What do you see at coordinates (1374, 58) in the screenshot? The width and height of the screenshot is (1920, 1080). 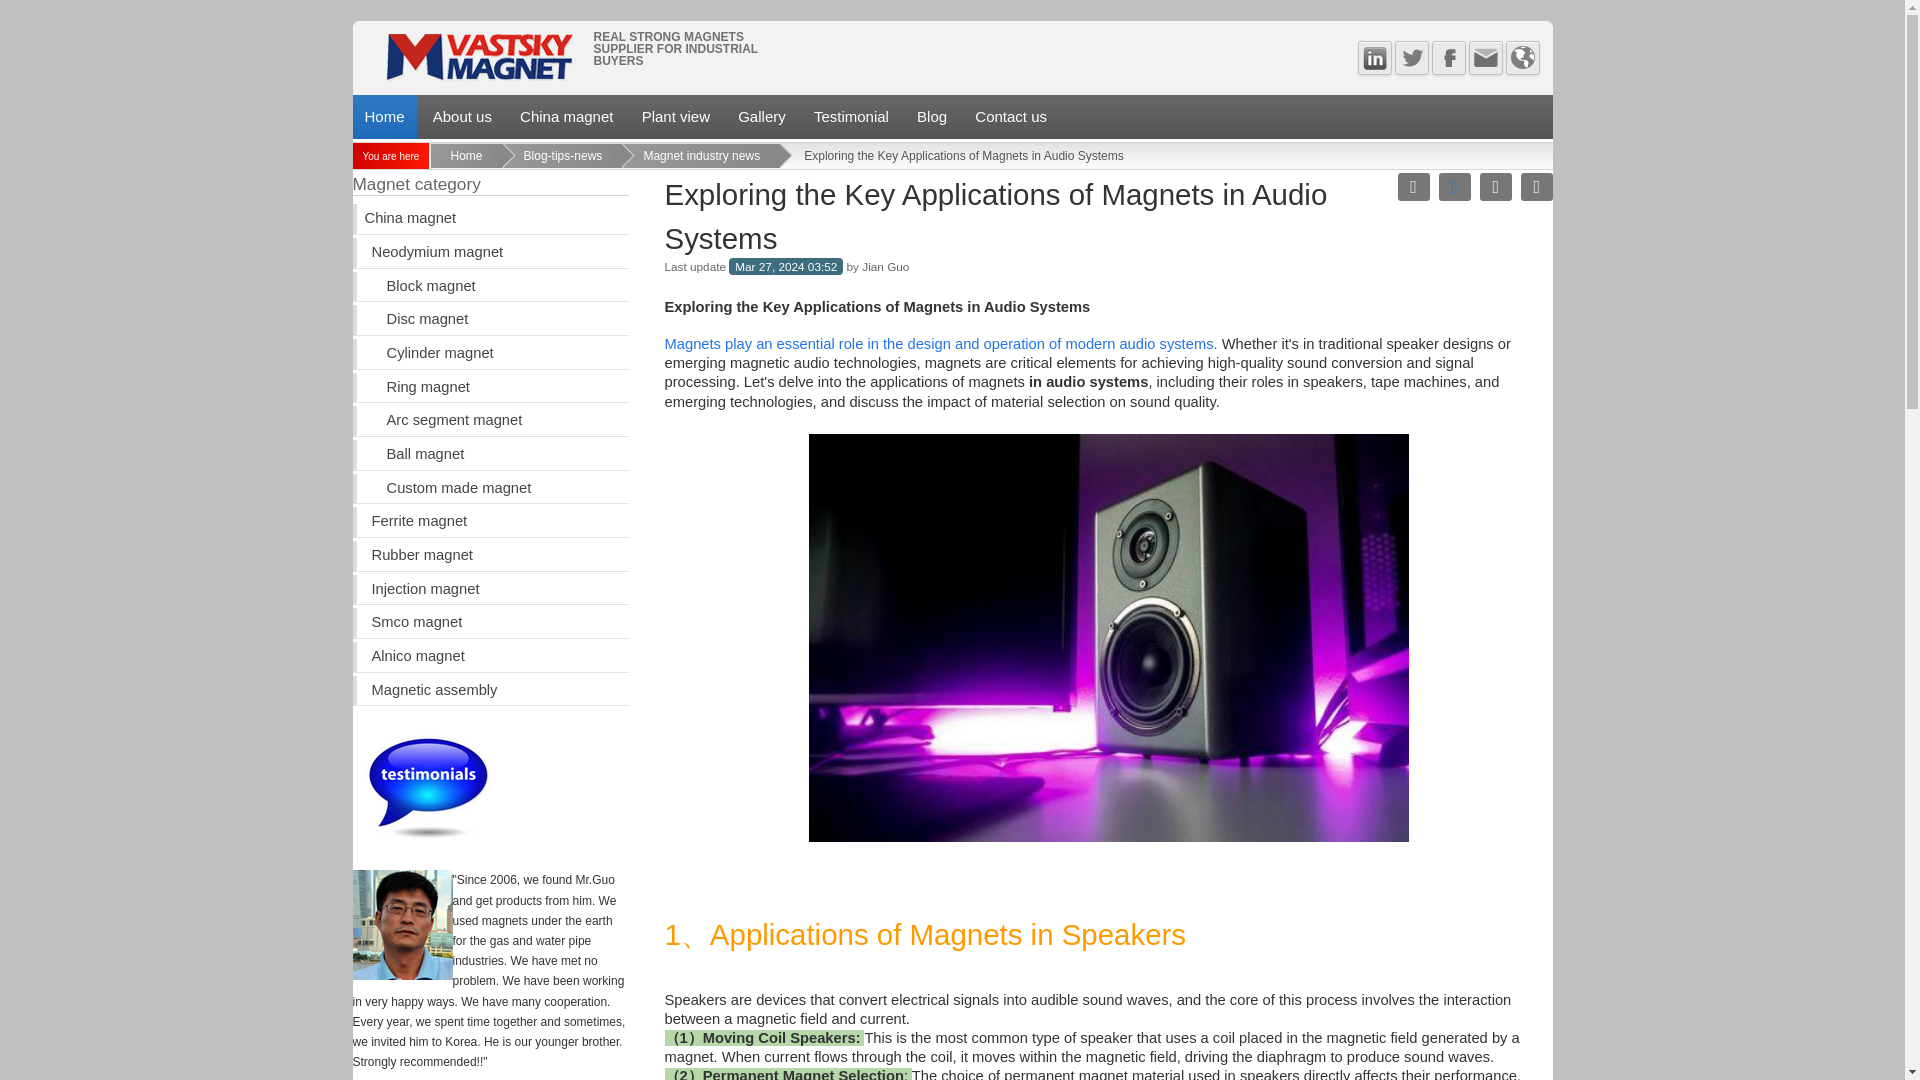 I see `Linked In` at bounding box center [1374, 58].